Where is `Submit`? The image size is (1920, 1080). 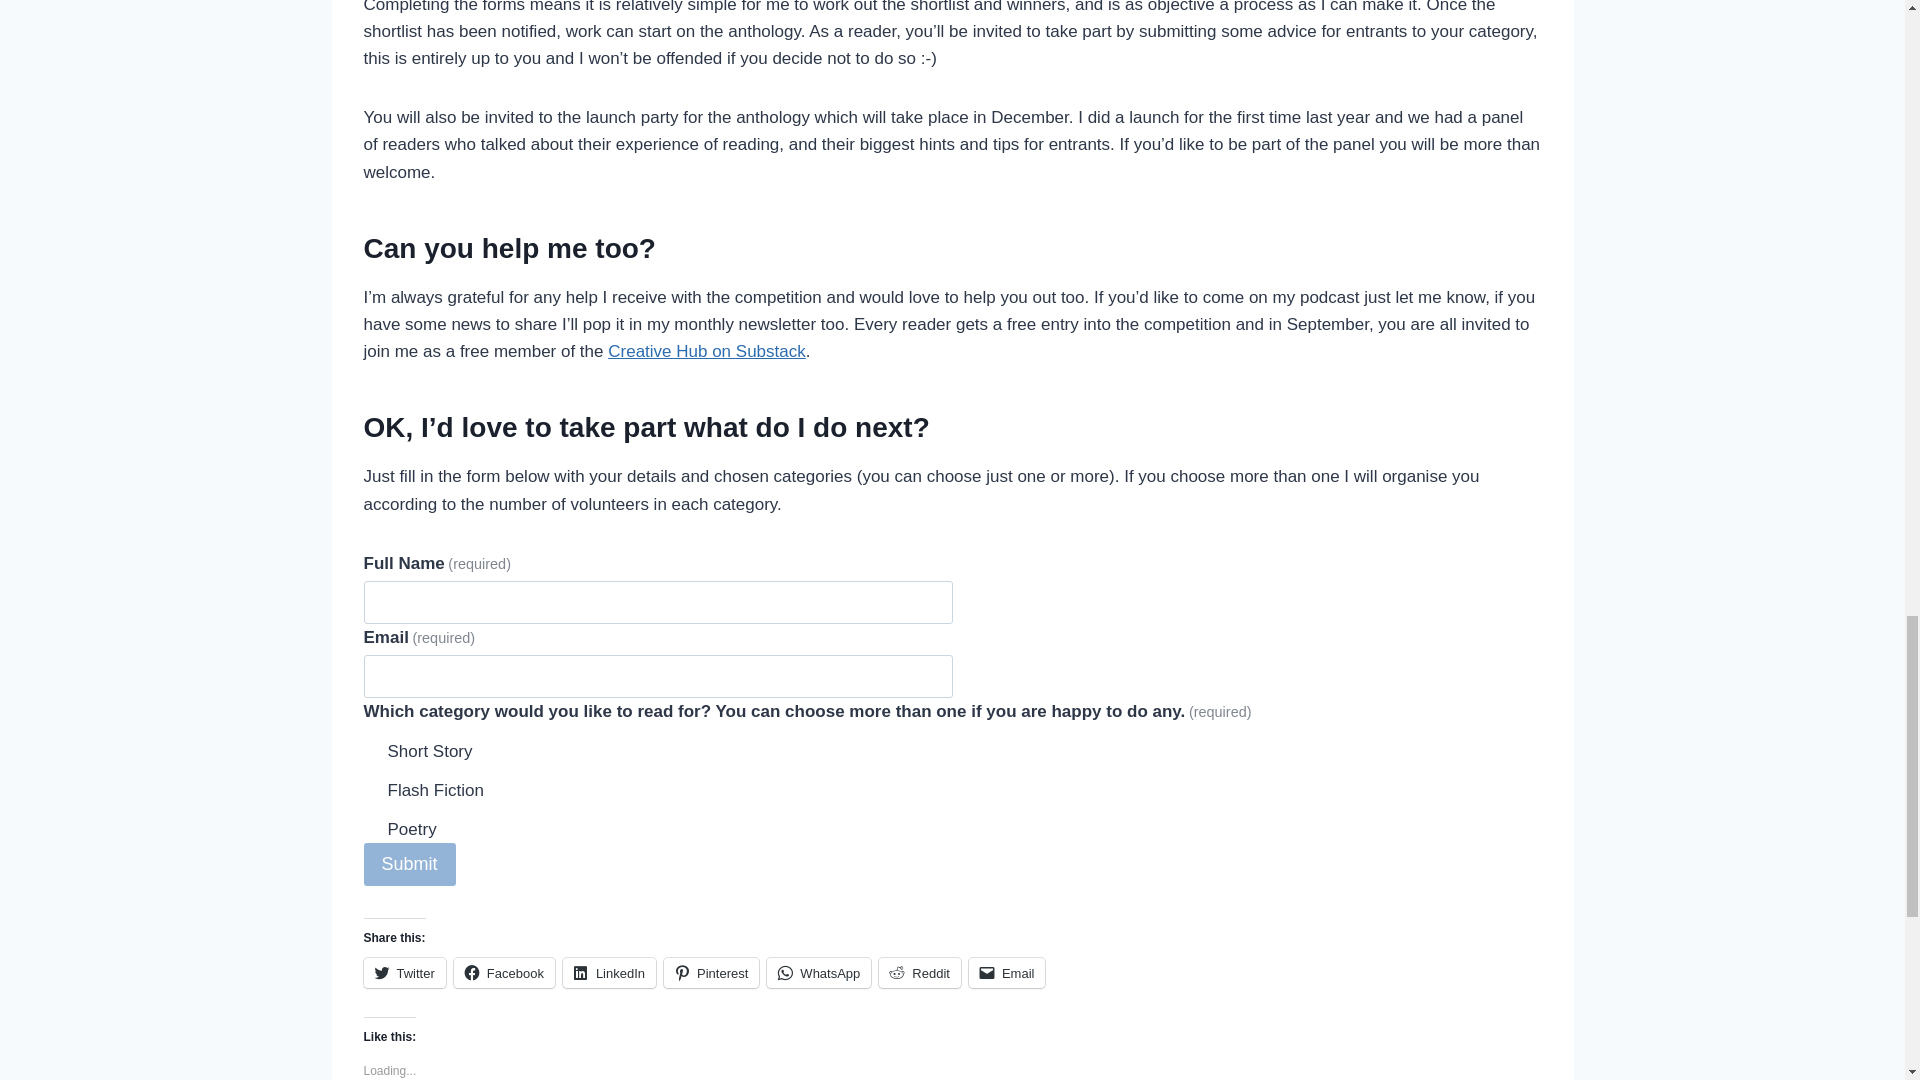 Submit is located at coordinates (410, 864).